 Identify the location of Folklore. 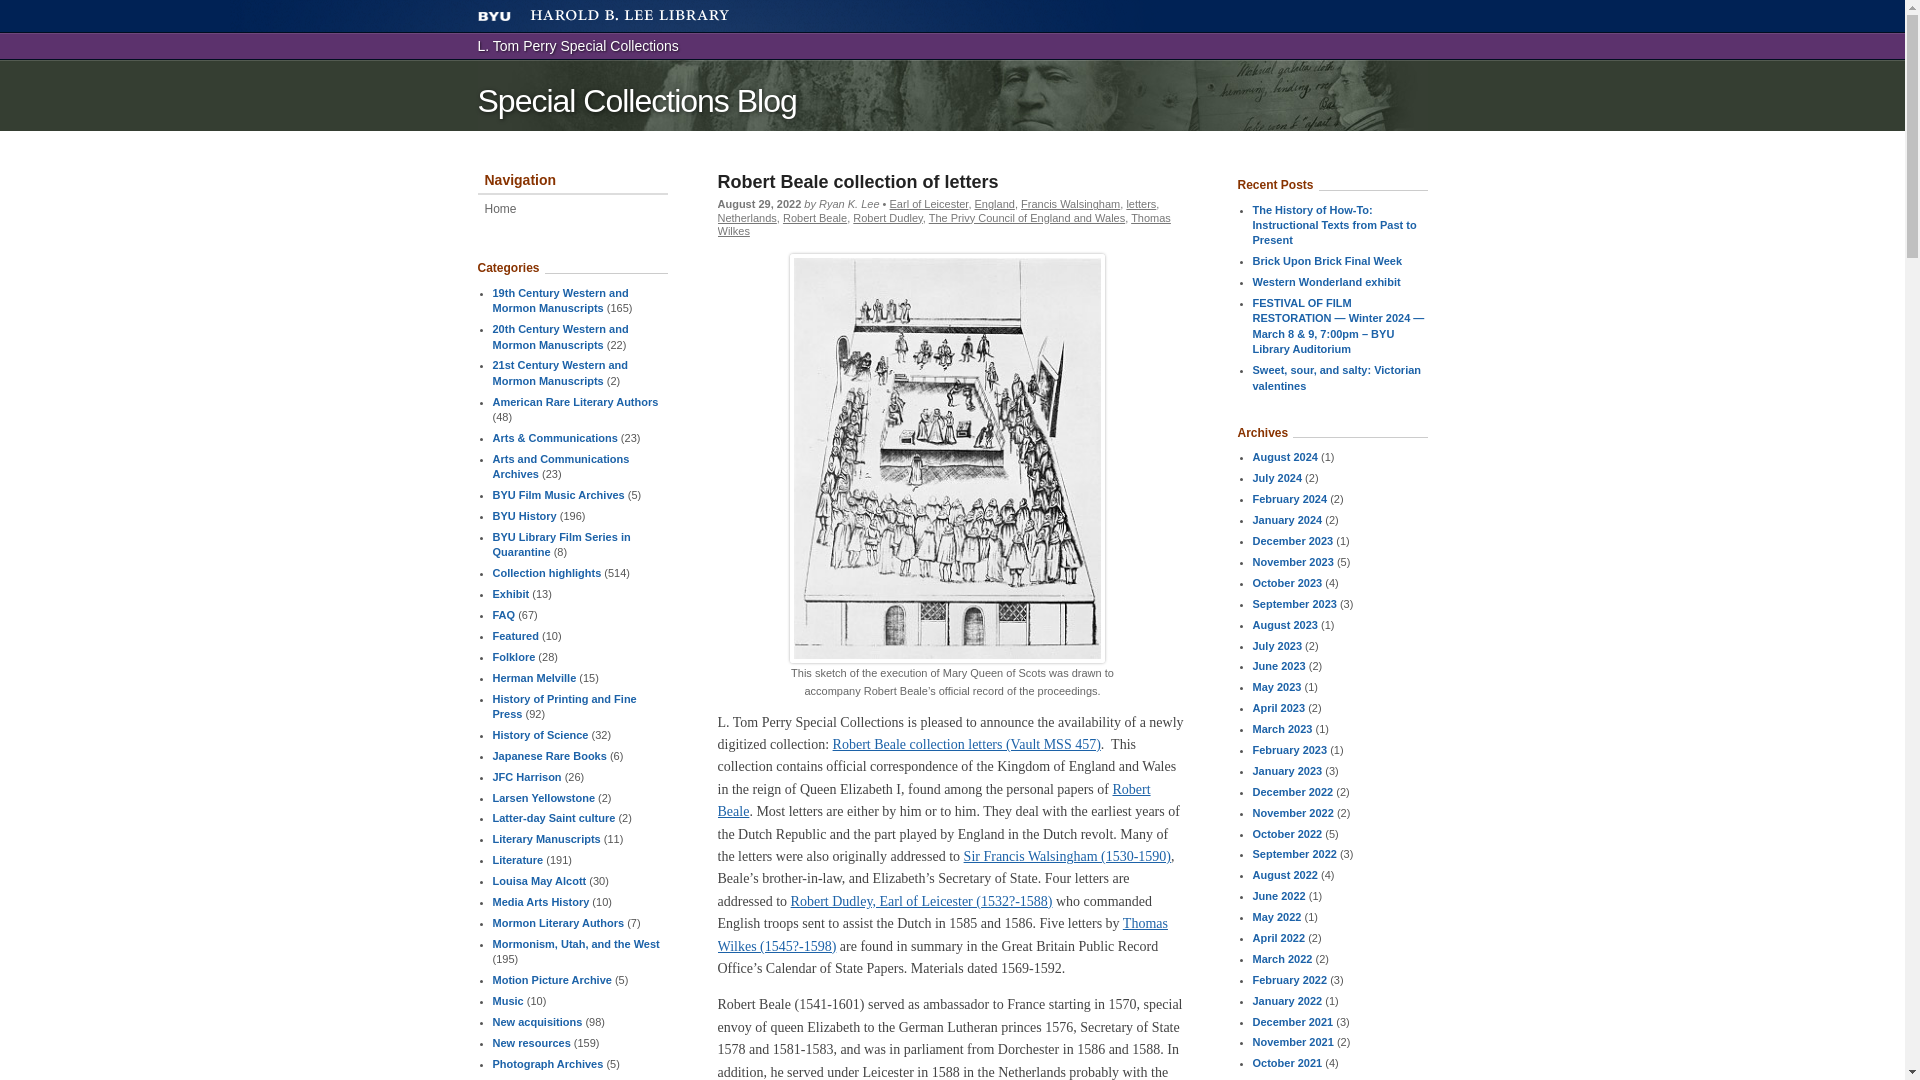
(513, 657).